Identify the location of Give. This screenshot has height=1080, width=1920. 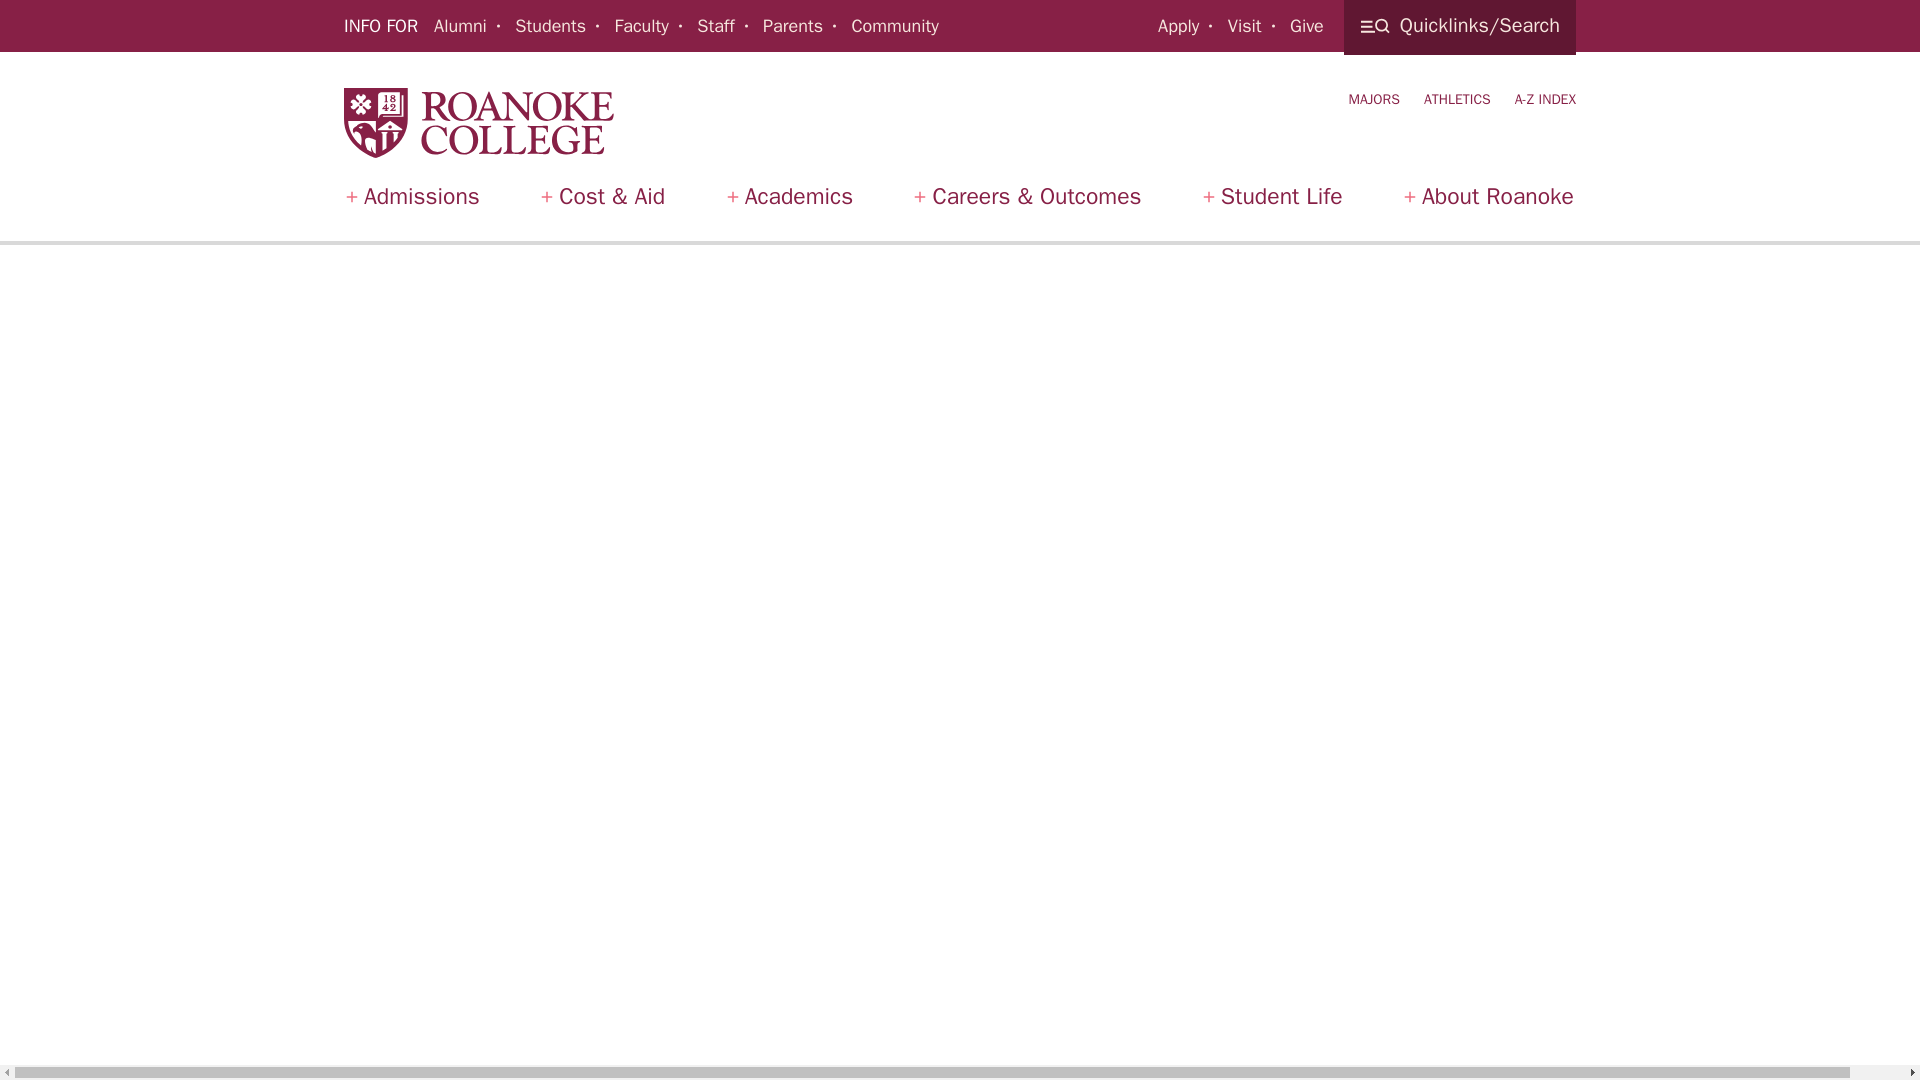
(1307, 26).